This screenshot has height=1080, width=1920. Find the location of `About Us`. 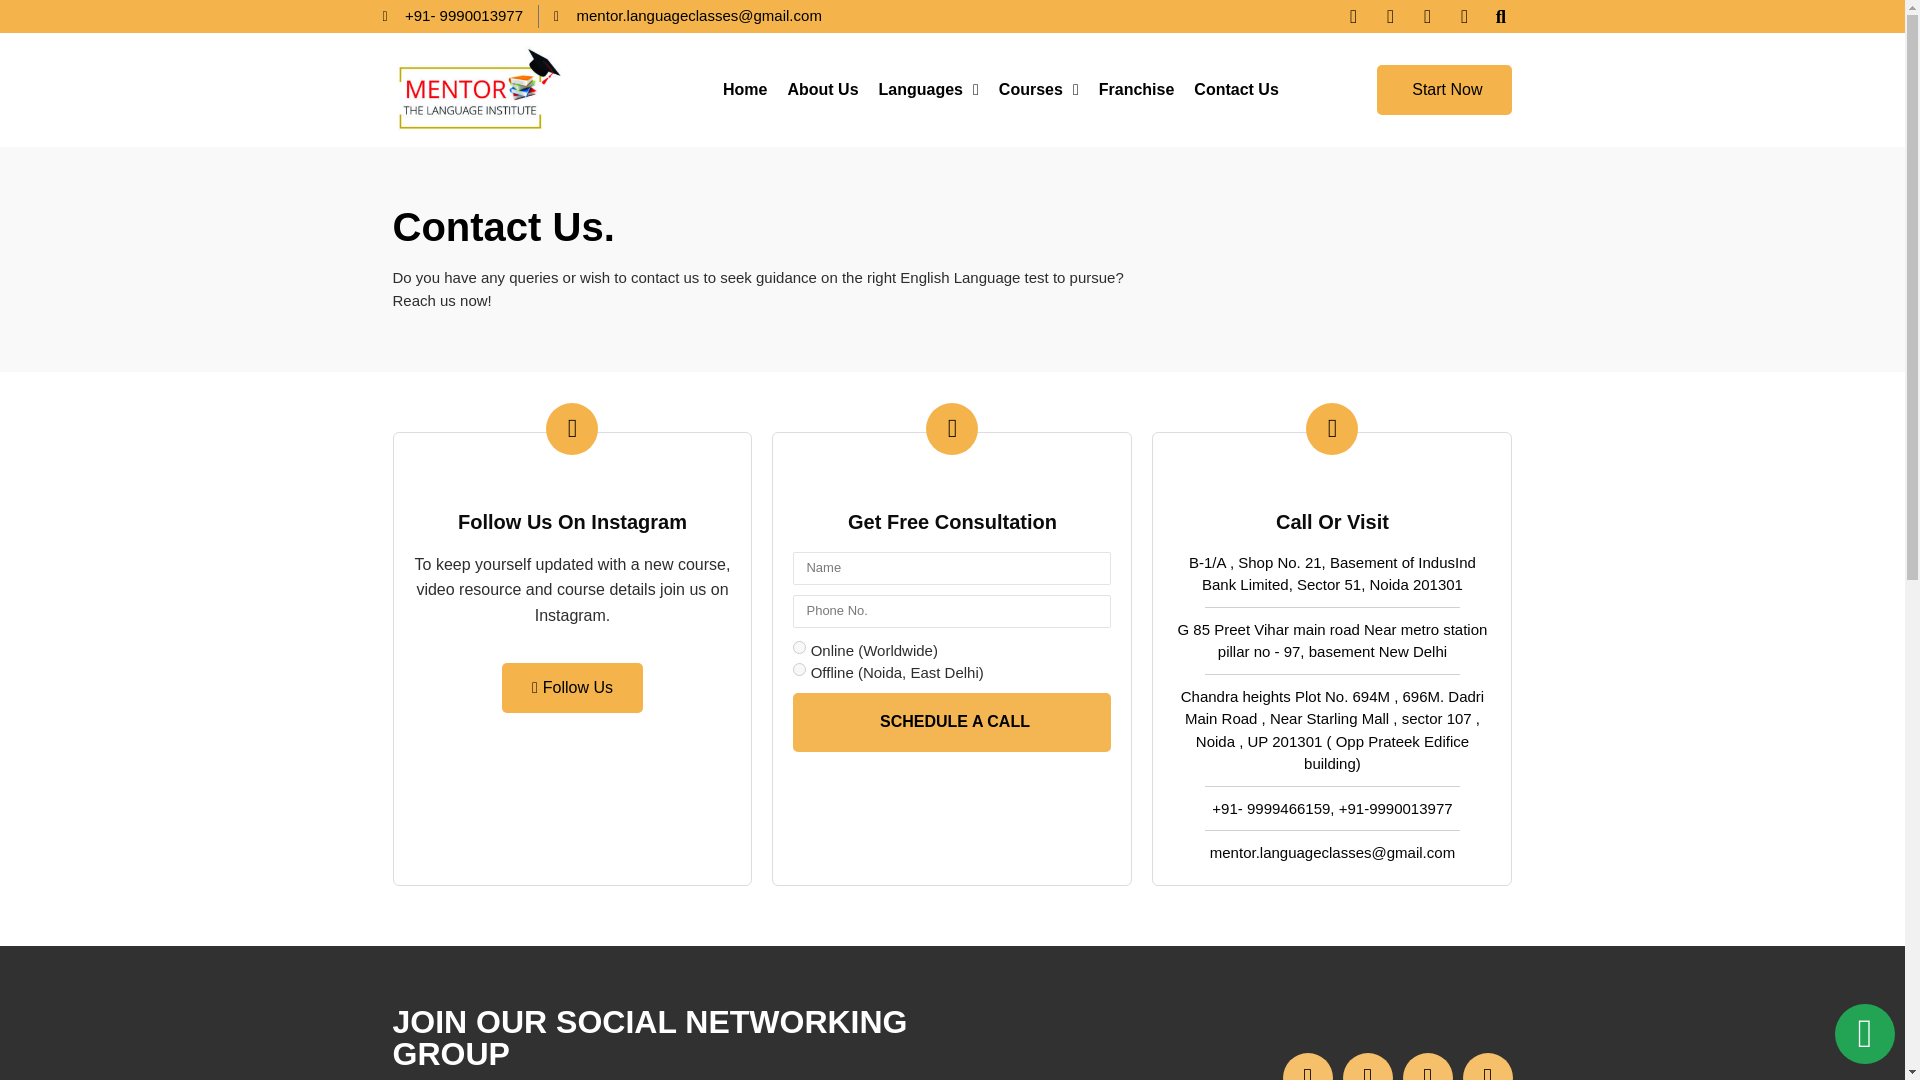

About Us is located at coordinates (822, 90).